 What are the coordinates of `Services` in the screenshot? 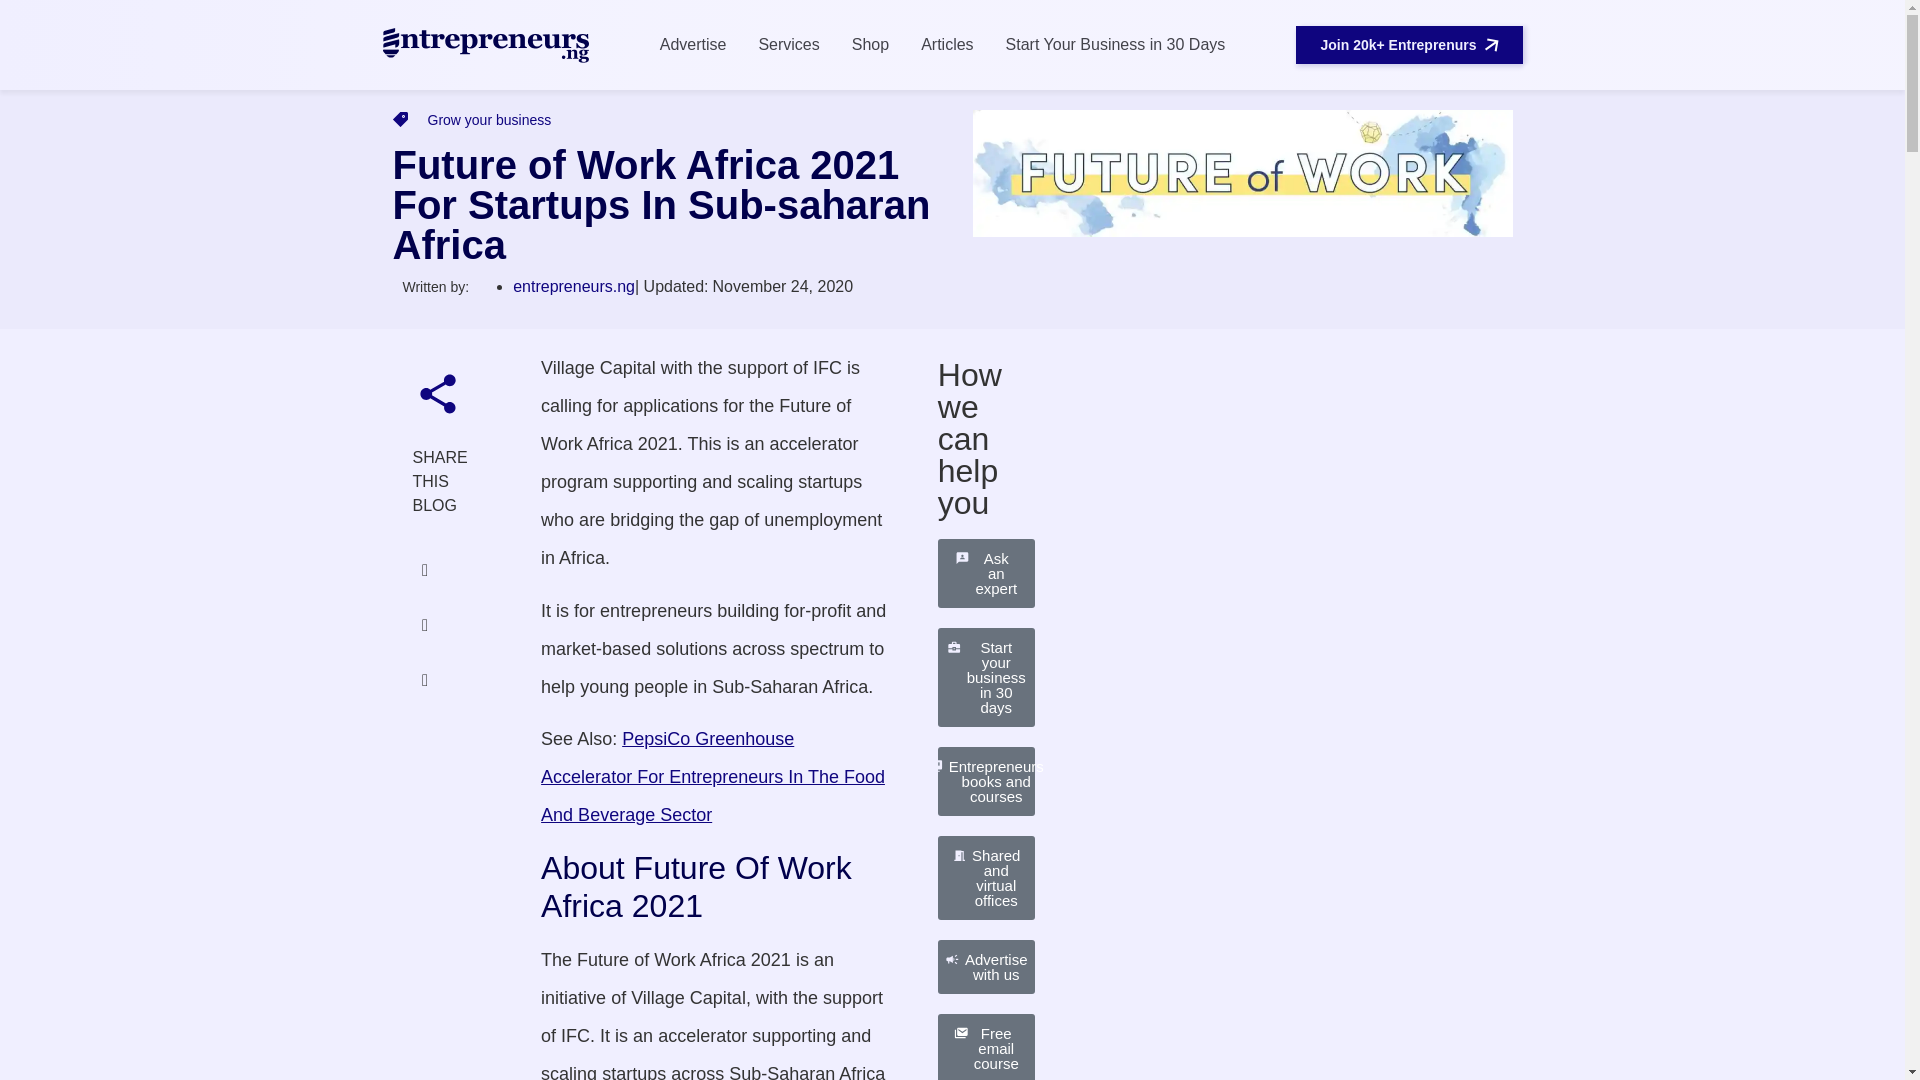 It's located at (788, 44).